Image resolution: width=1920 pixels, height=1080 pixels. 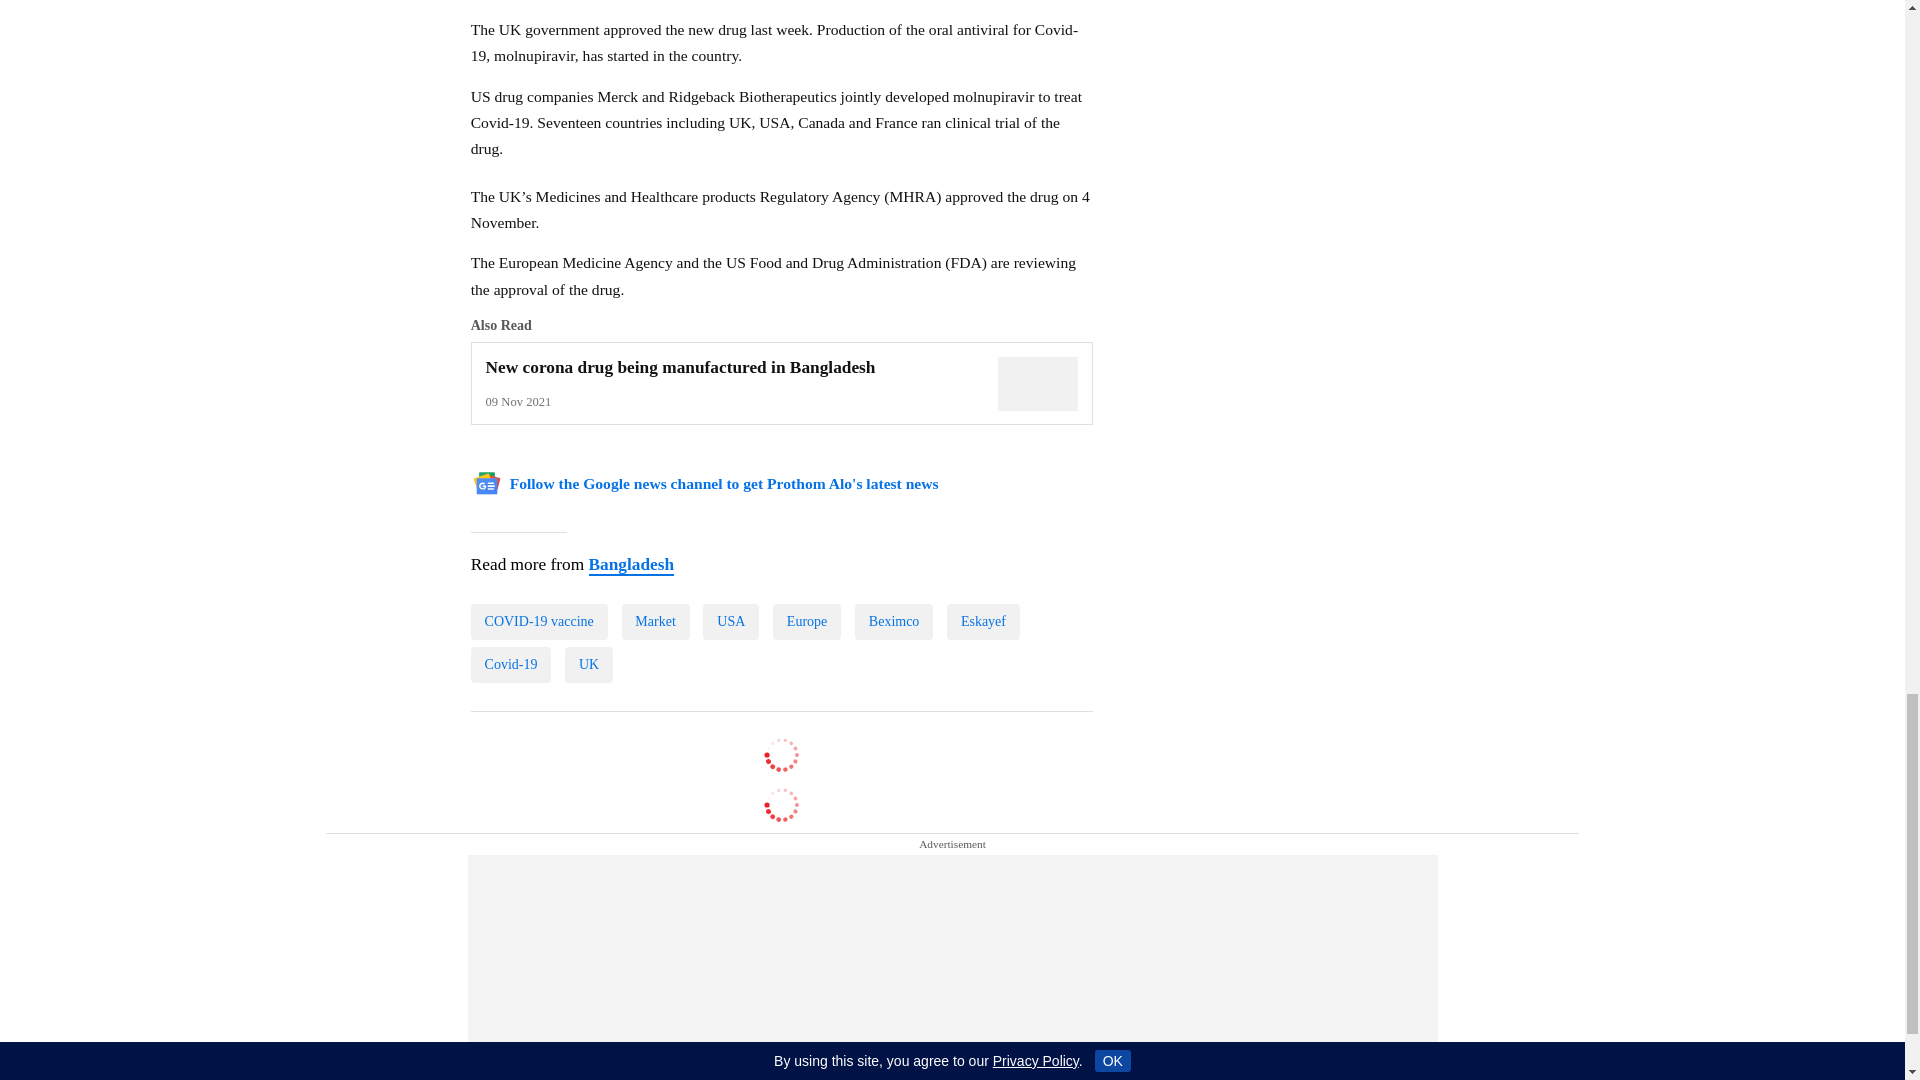 What do you see at coordinates (806, 622) in the screenshot?
I see `Europe` at bounding box center [806, 622].